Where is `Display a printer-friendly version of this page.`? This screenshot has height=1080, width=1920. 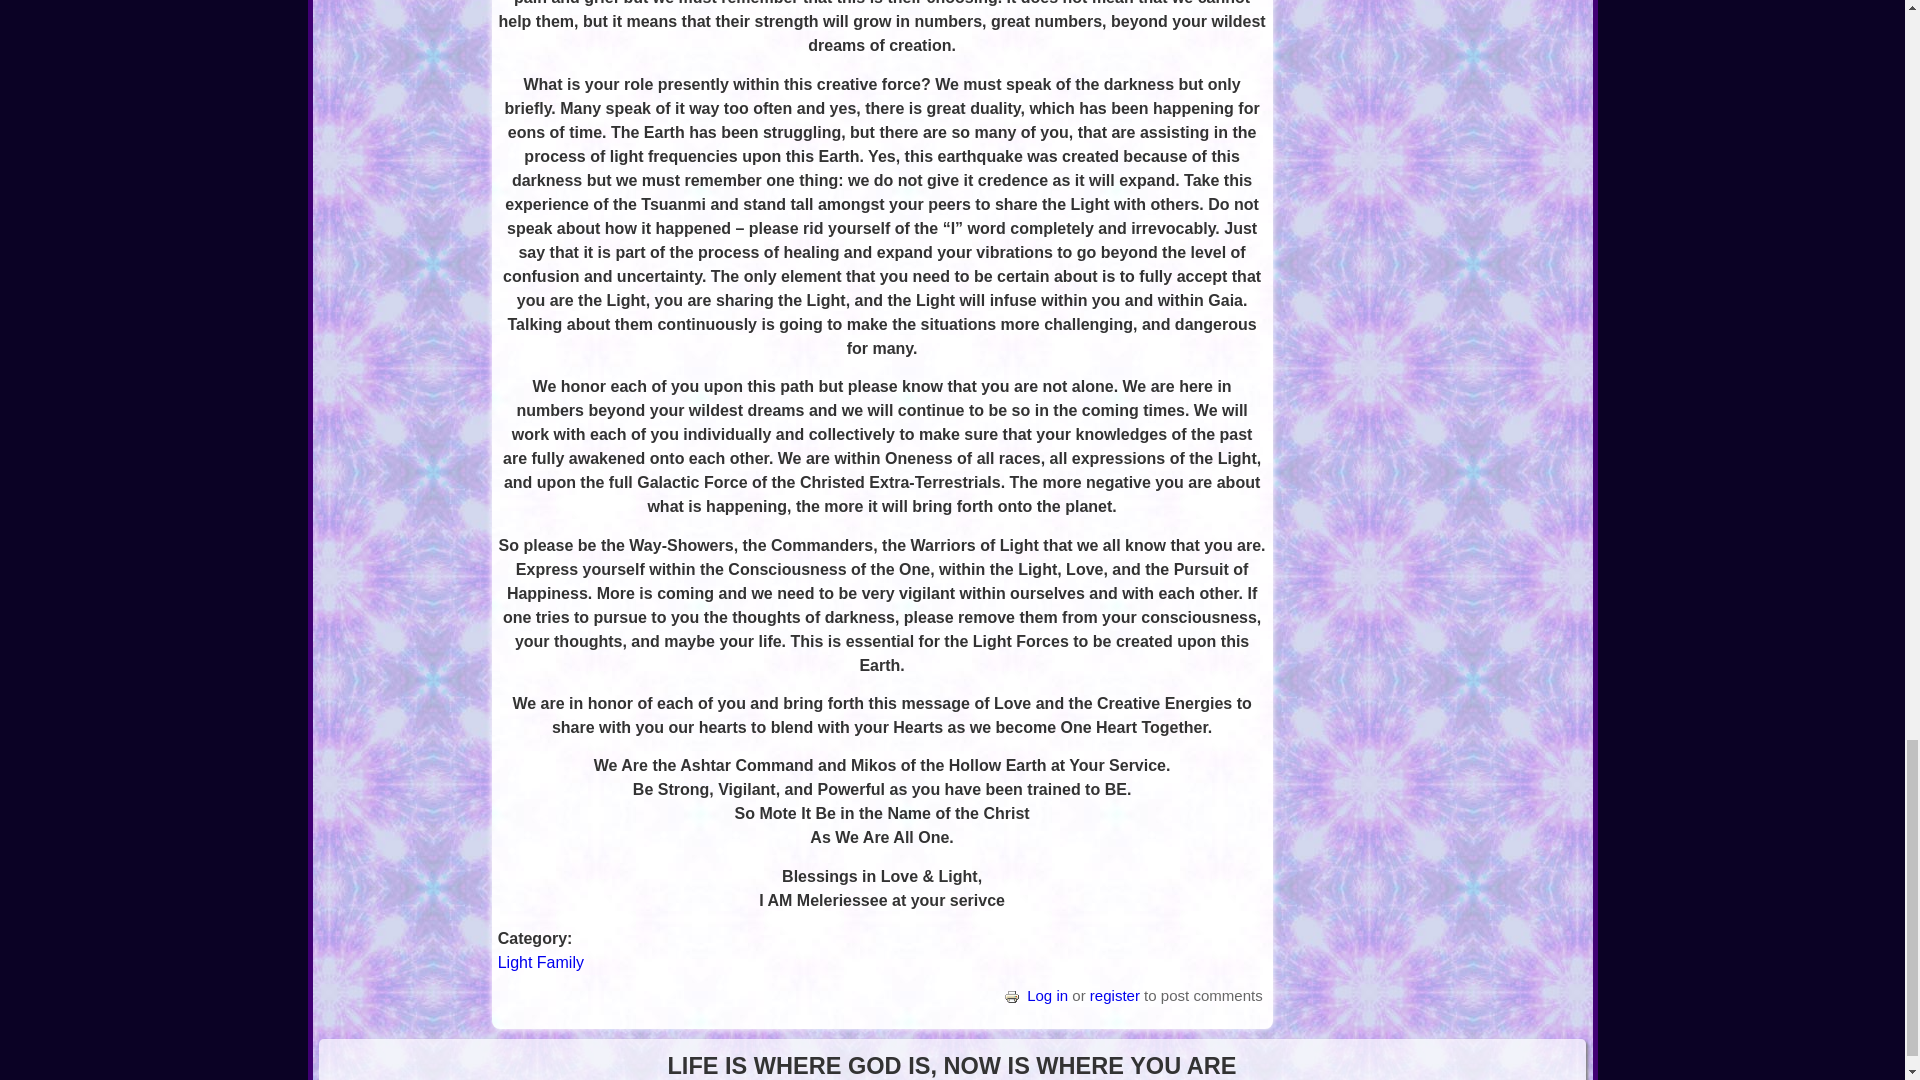 Display a printer-friendly version of this page. is located at coordinates (1012, 996).